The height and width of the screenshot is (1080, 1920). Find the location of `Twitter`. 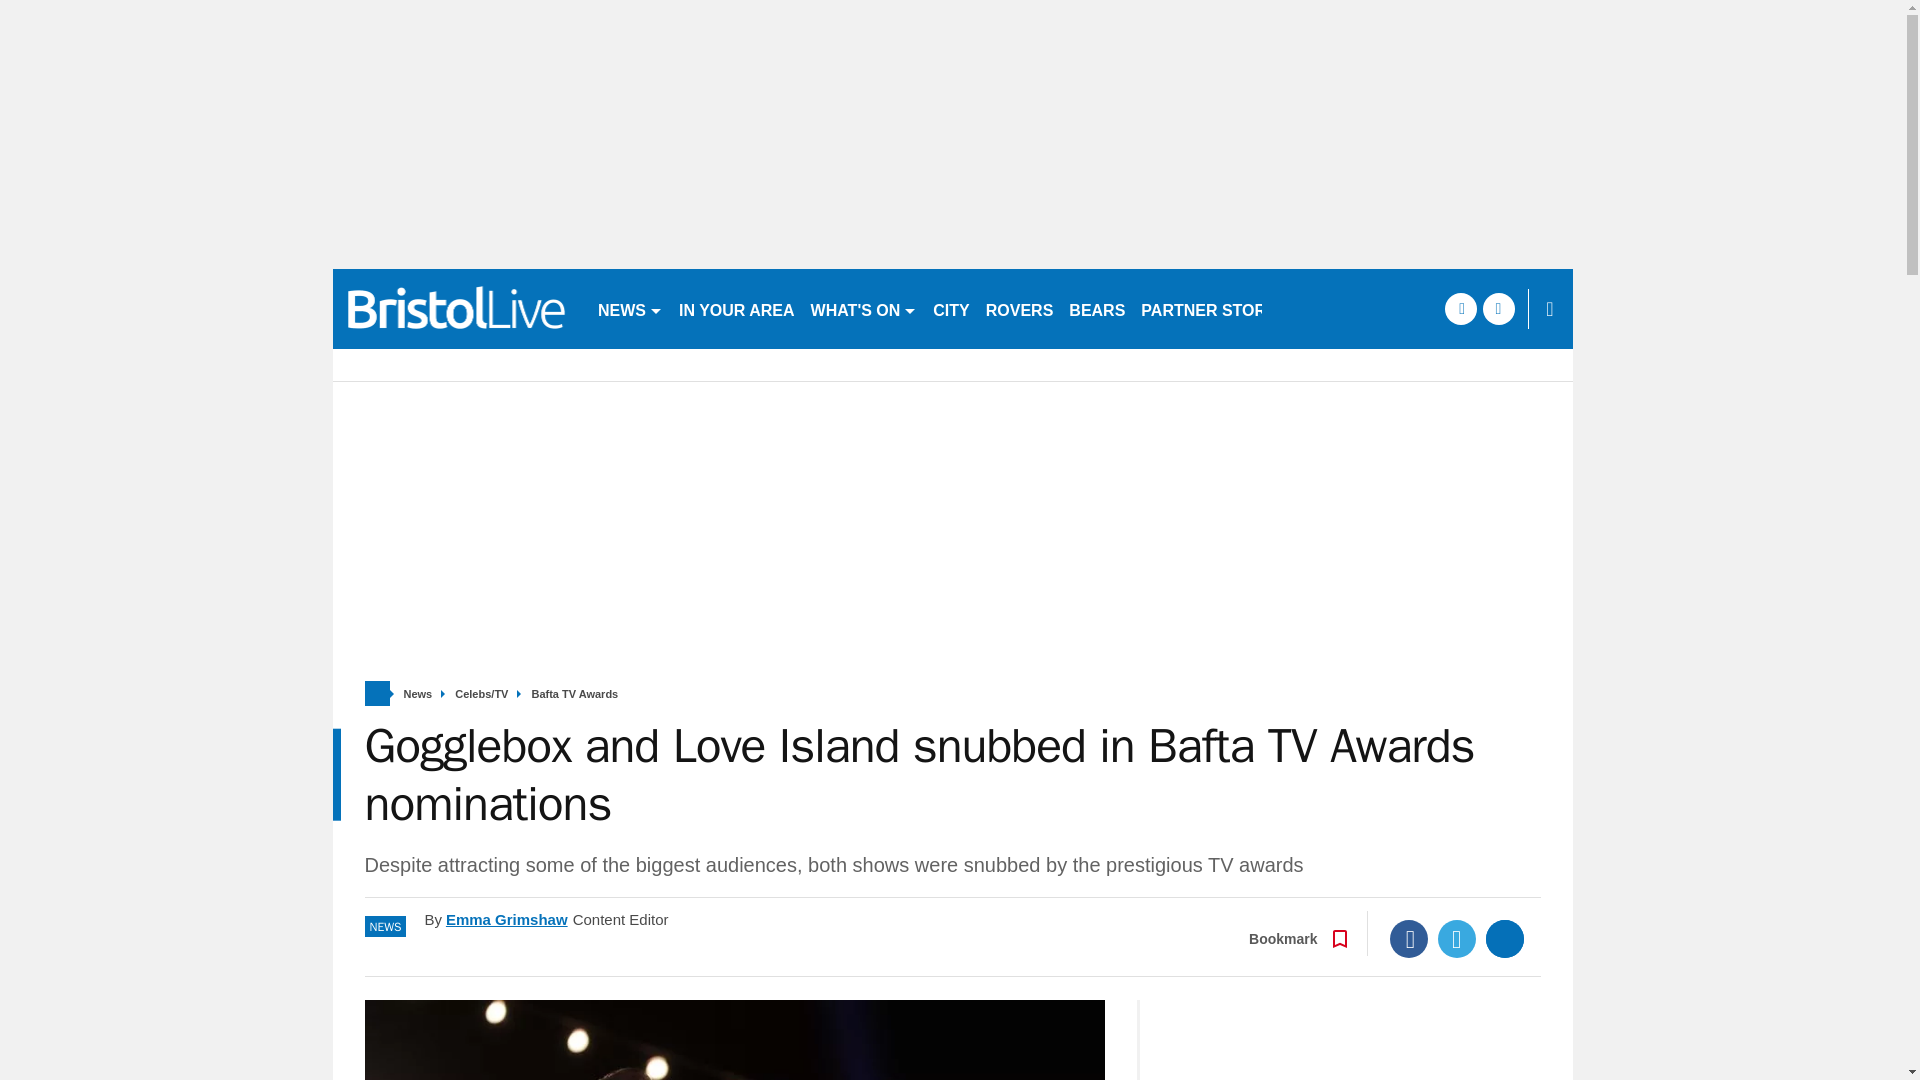

Twitter is located at coordinates (1457, 938).